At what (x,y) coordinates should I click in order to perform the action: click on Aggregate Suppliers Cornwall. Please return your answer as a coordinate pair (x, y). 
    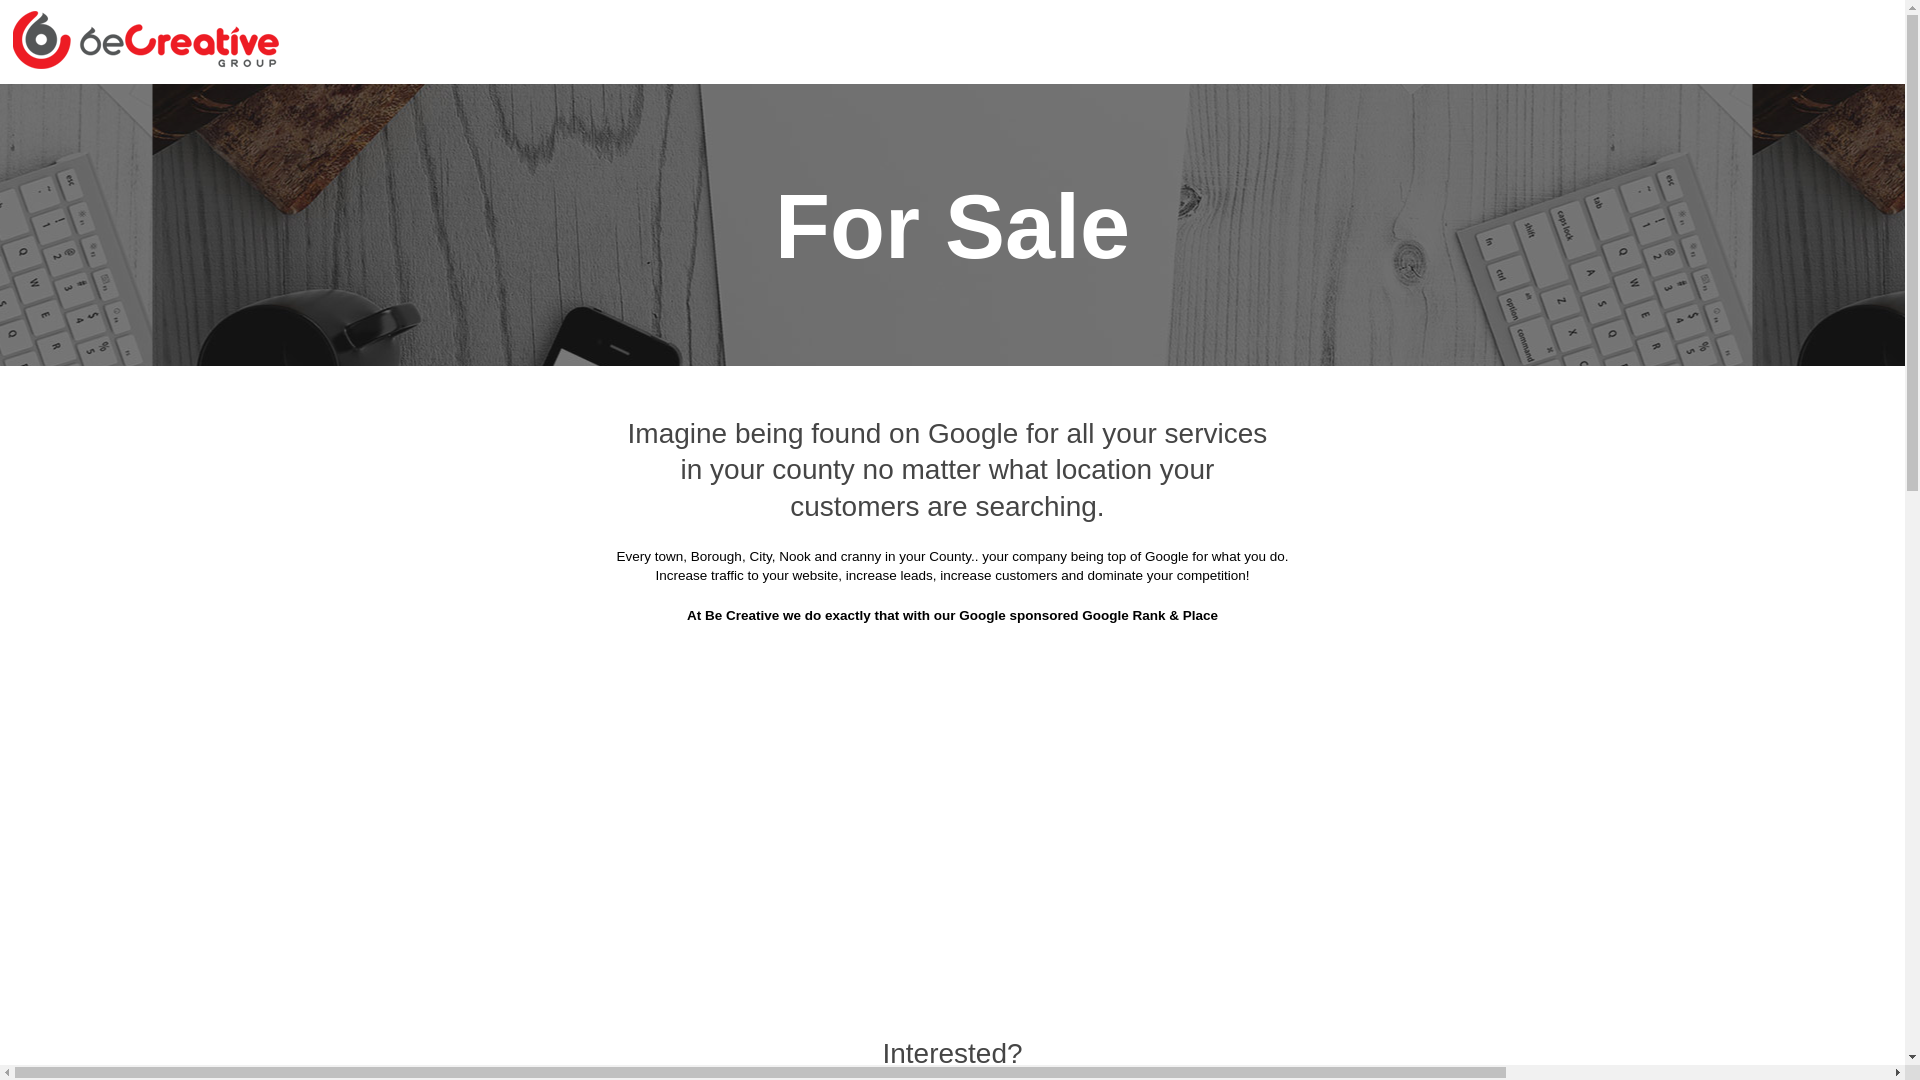
    Looking at the image, I should click on (644, 110).